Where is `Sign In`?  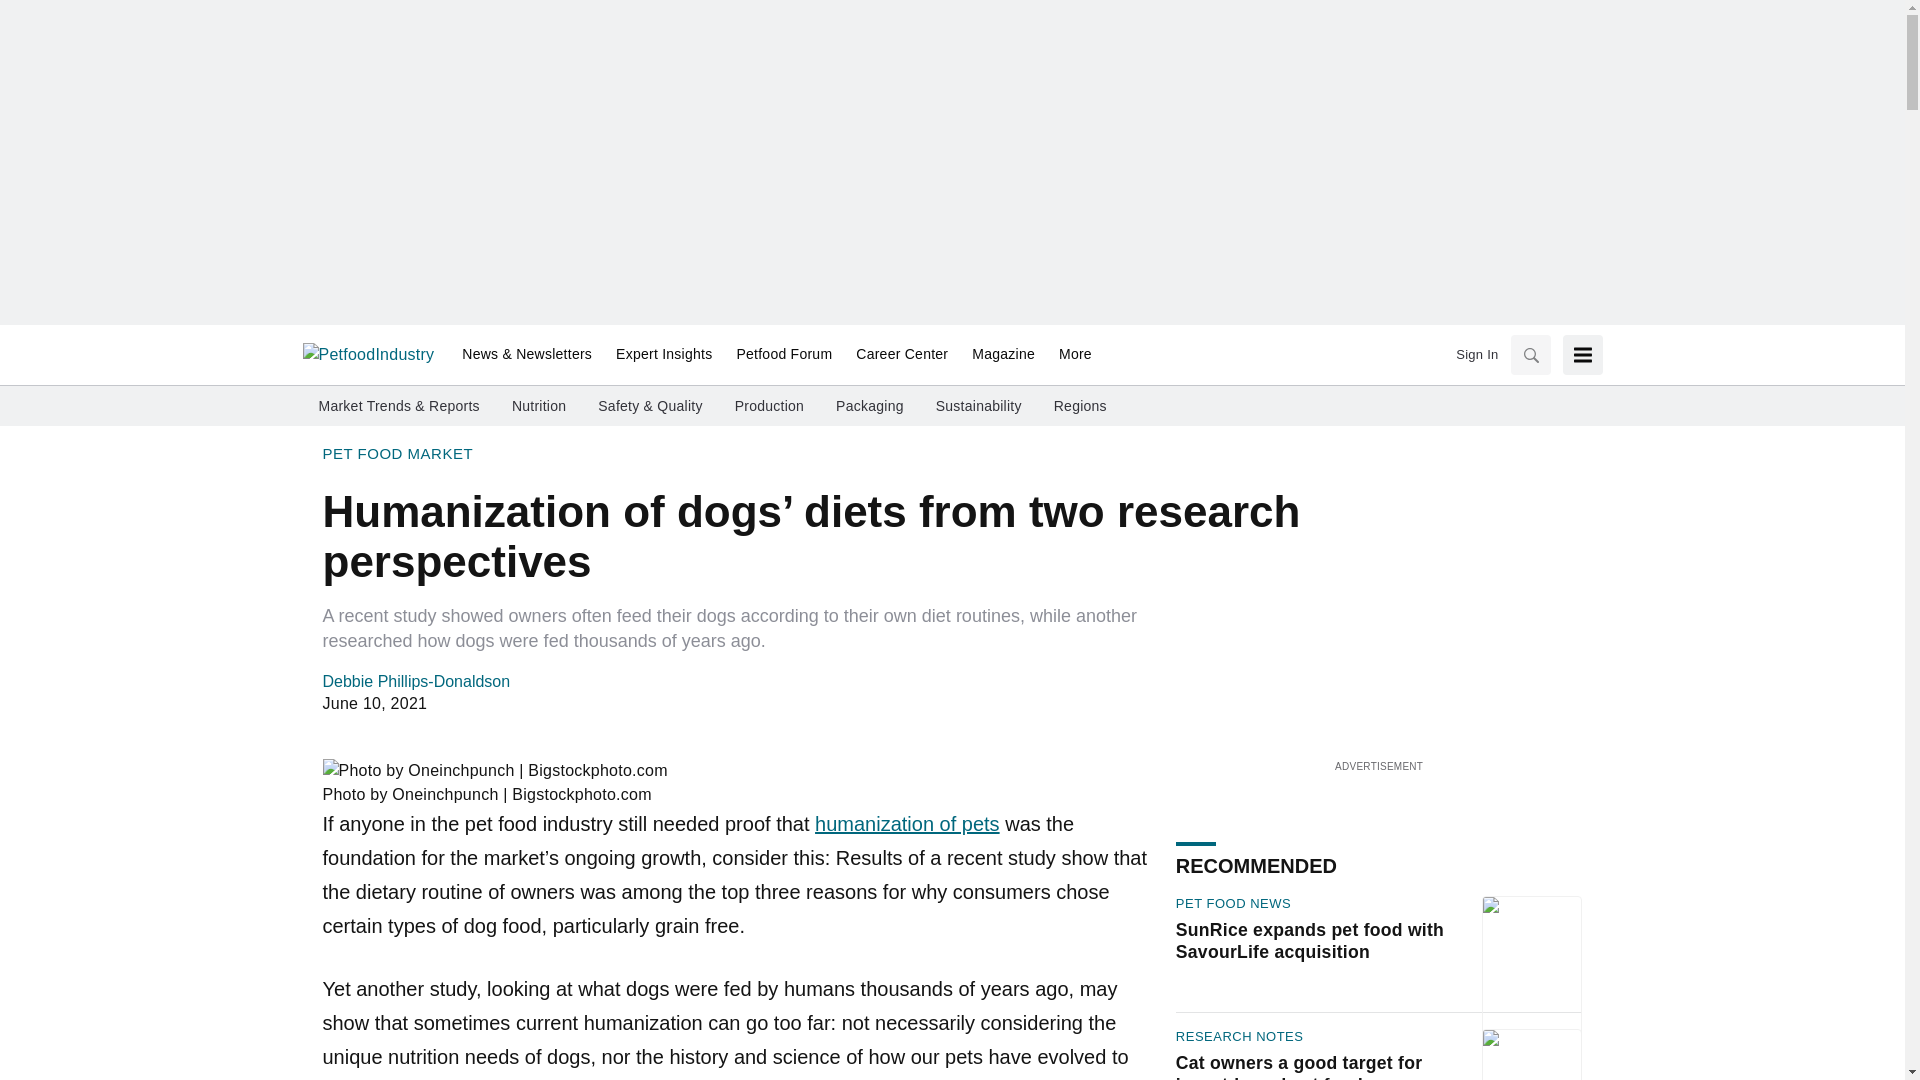 Sign In is located at coordinates (1476, 354).